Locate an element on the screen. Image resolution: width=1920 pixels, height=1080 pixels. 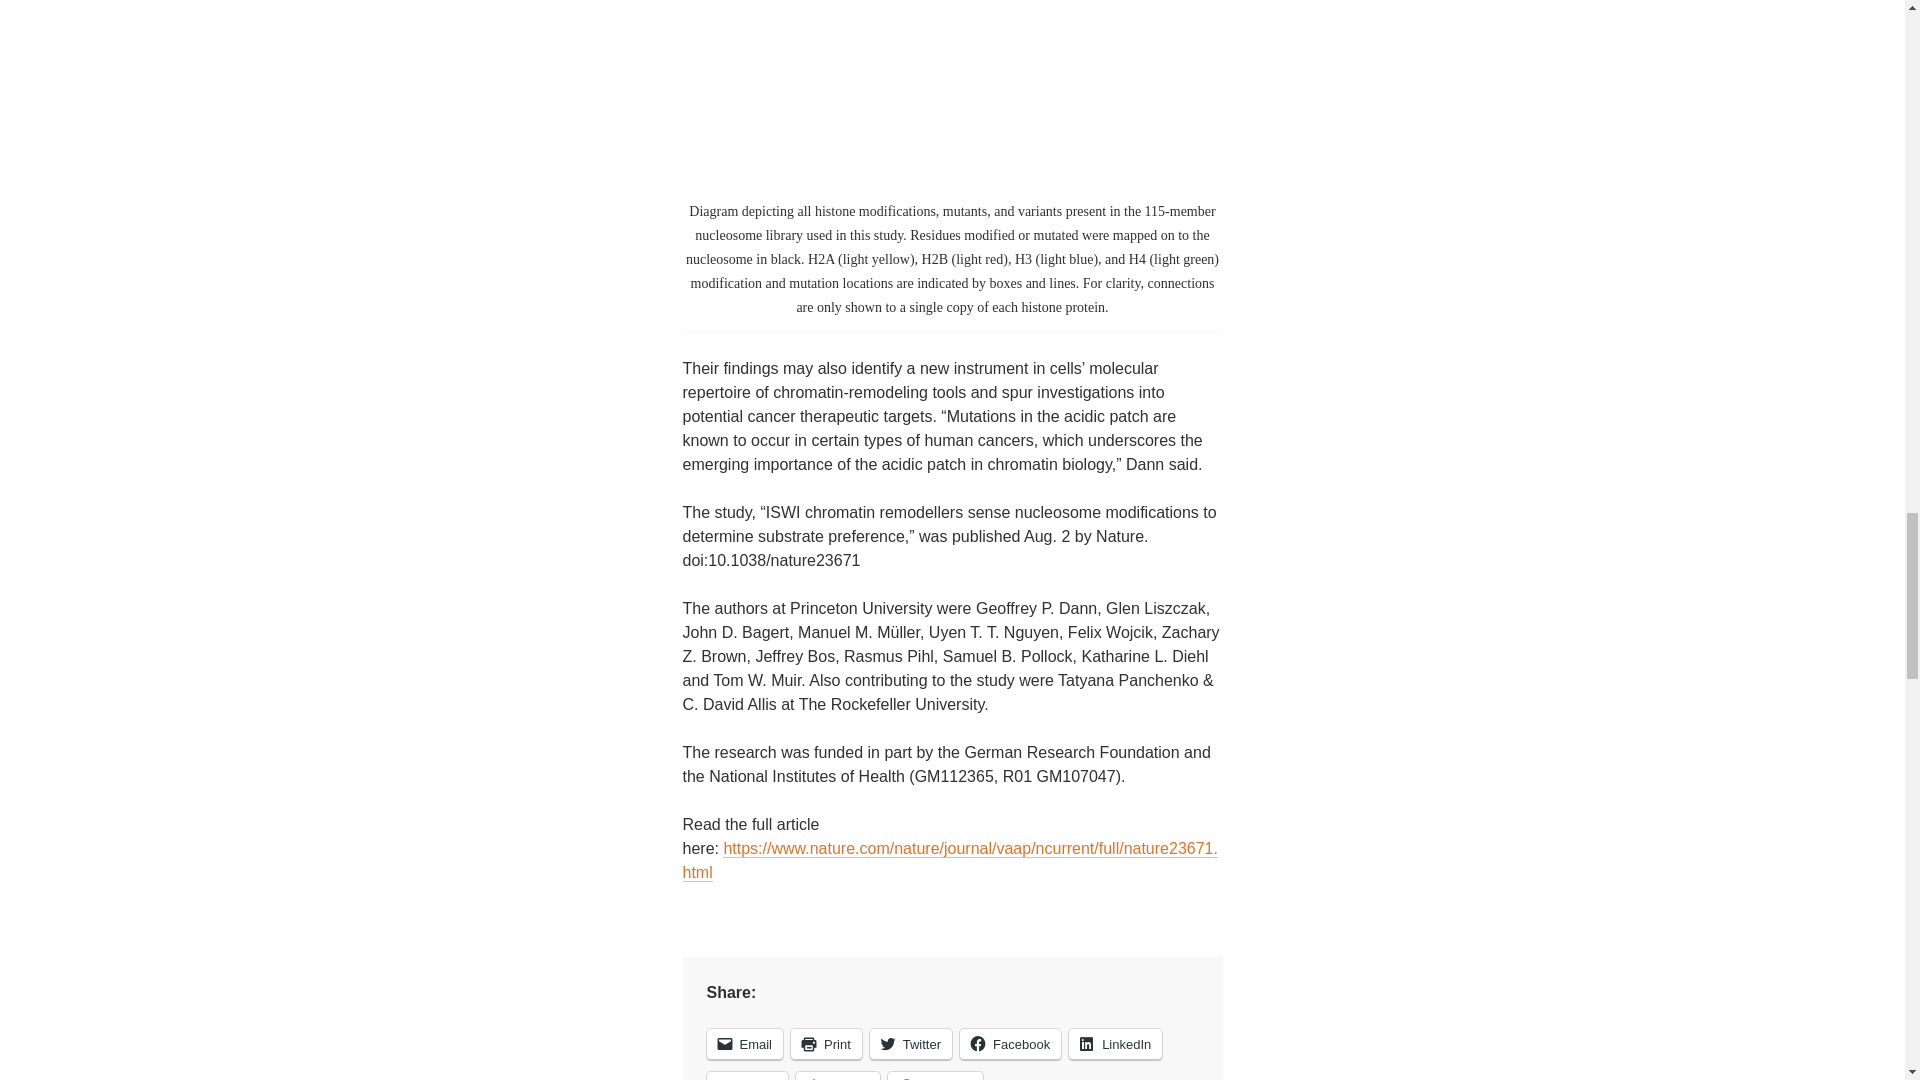
Pinterest is located at coordinates (935, 1076).